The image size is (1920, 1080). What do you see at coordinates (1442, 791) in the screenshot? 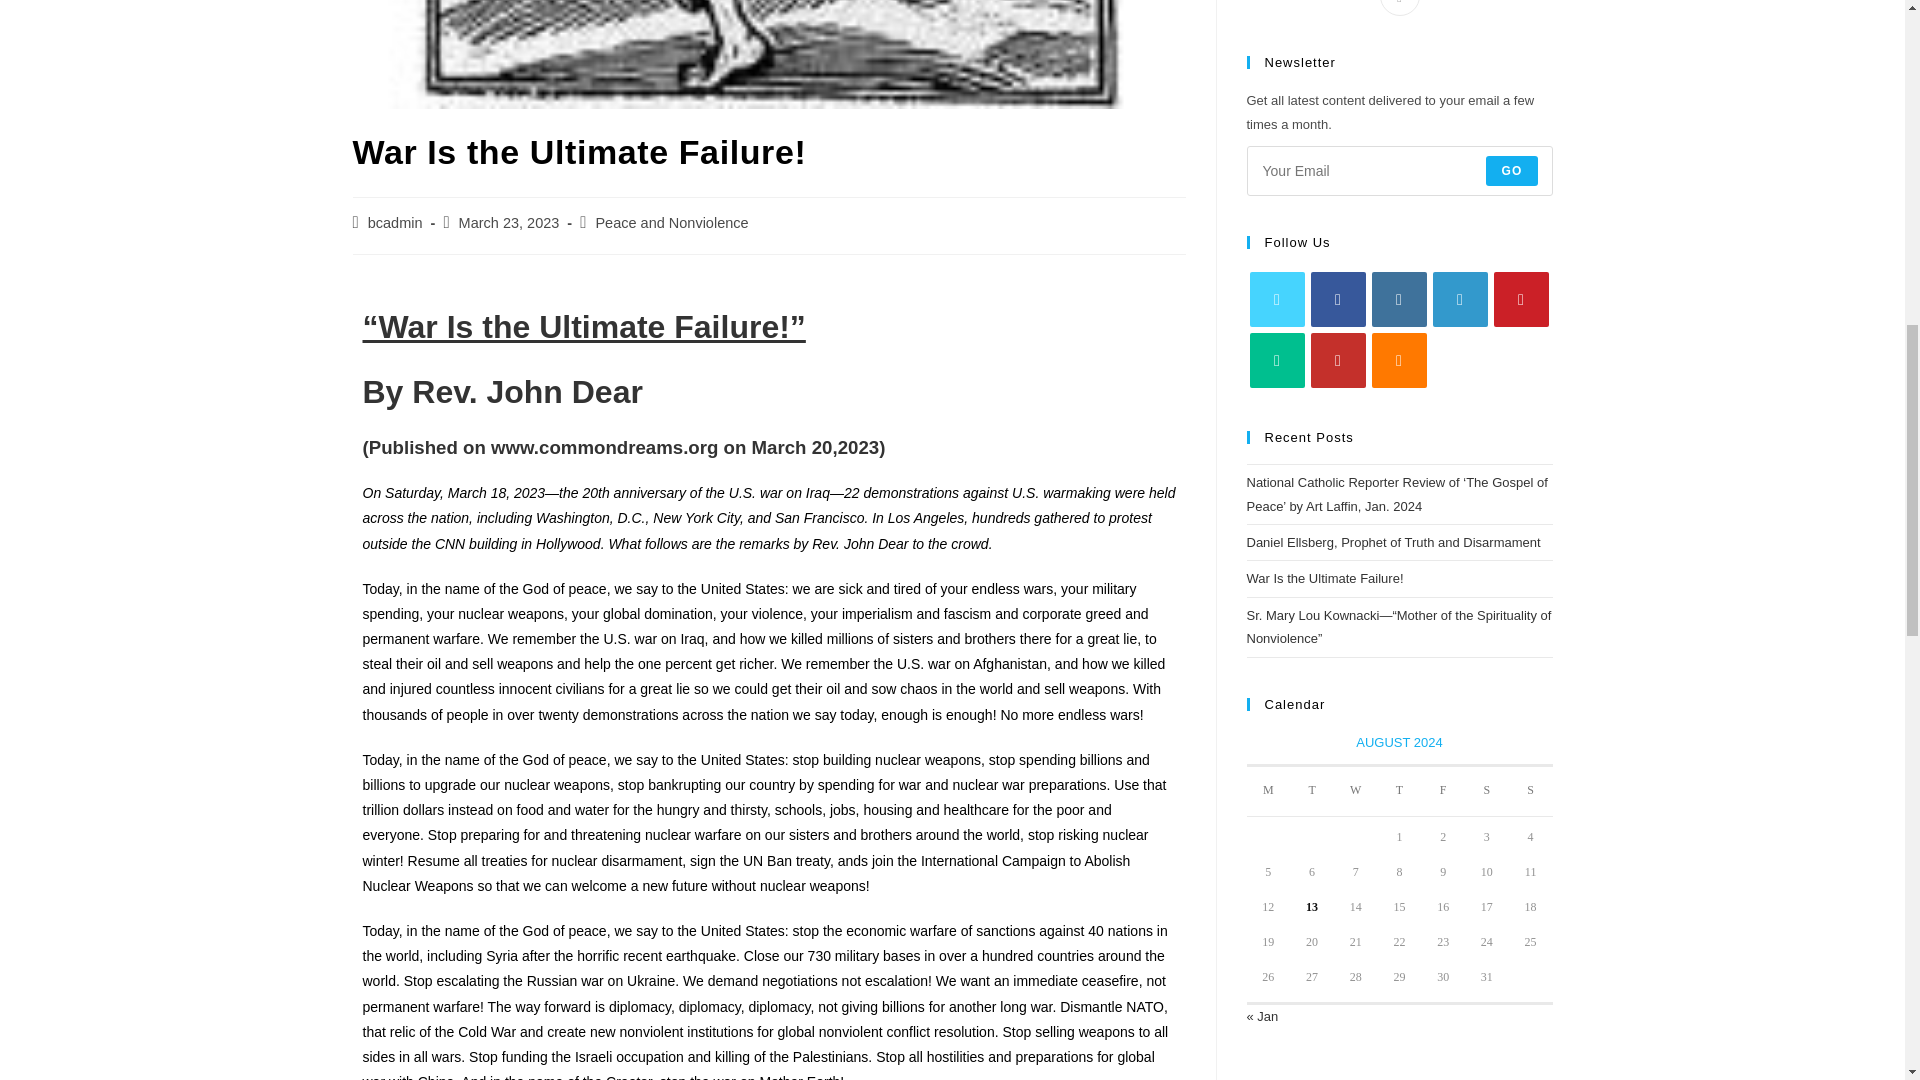
I see `Friday` at bounding box center [1442, 791].